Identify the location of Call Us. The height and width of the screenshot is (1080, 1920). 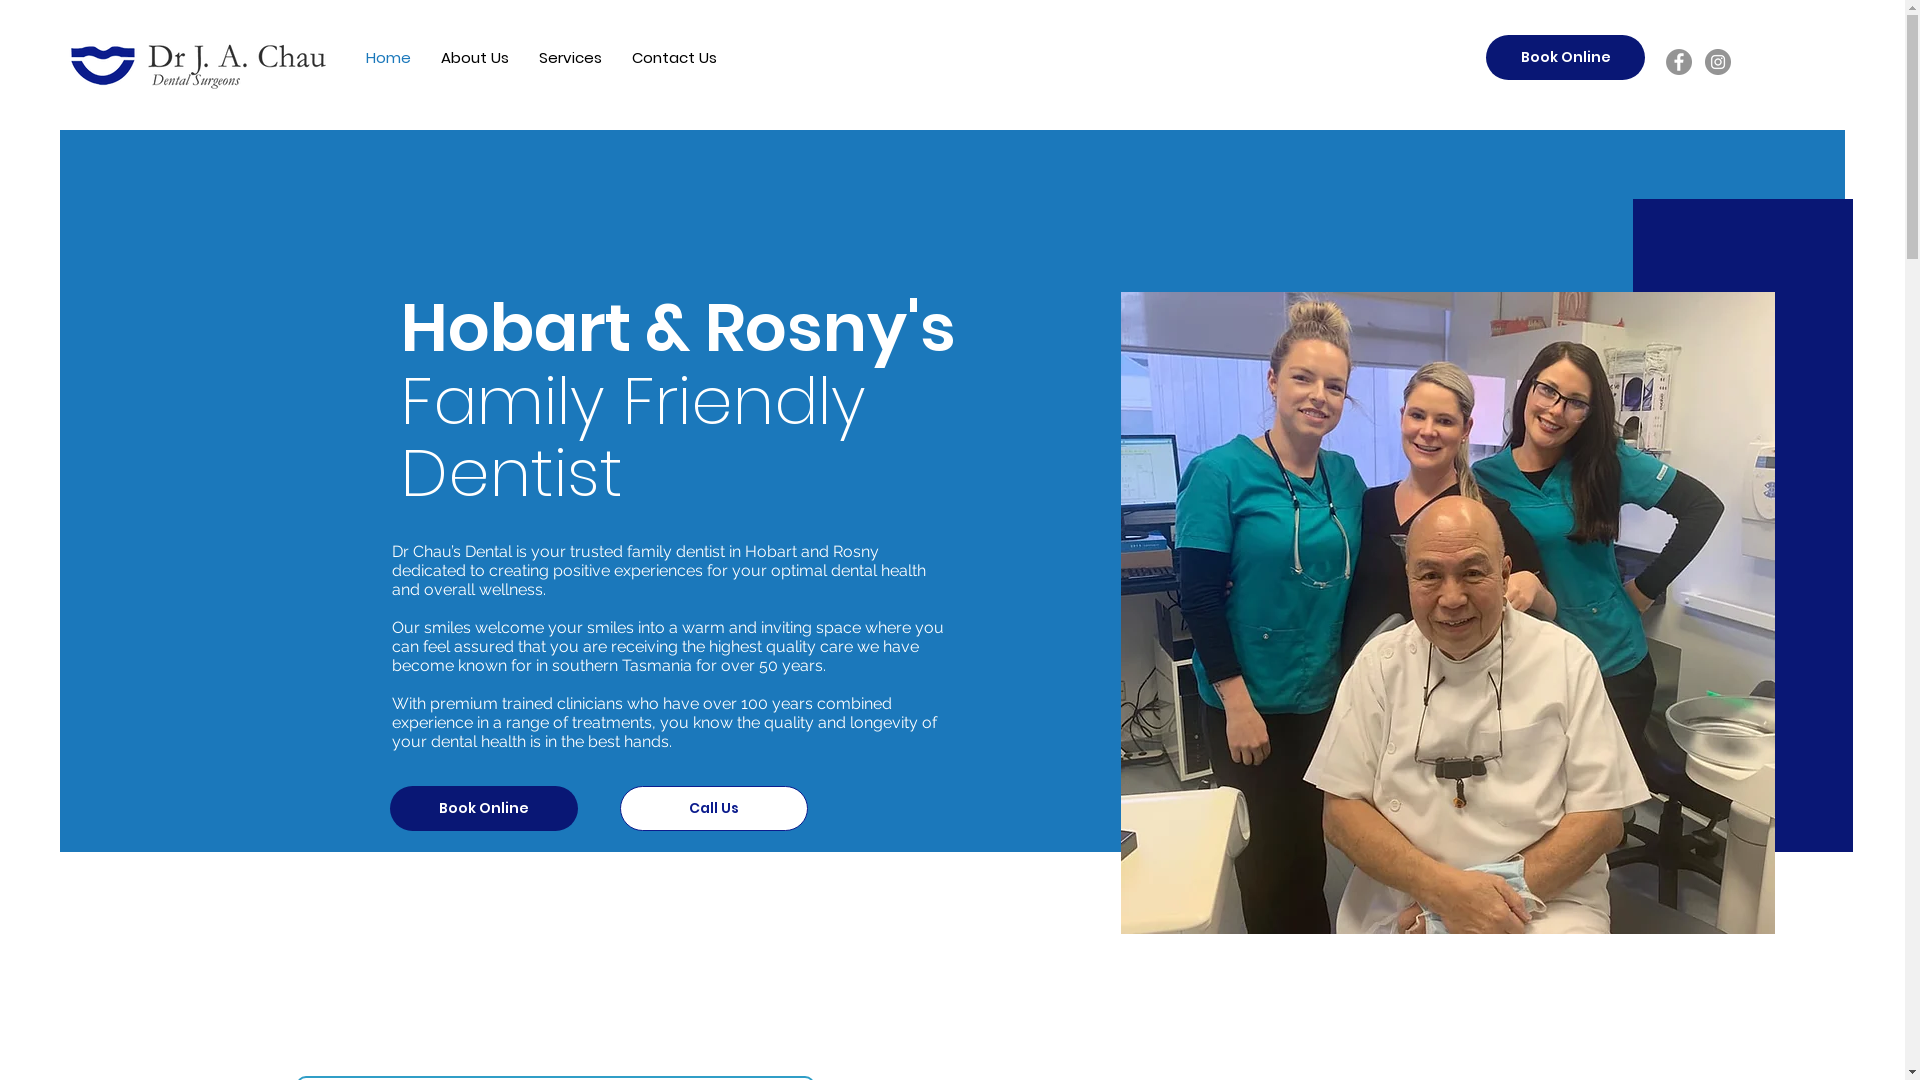
(714, 808).